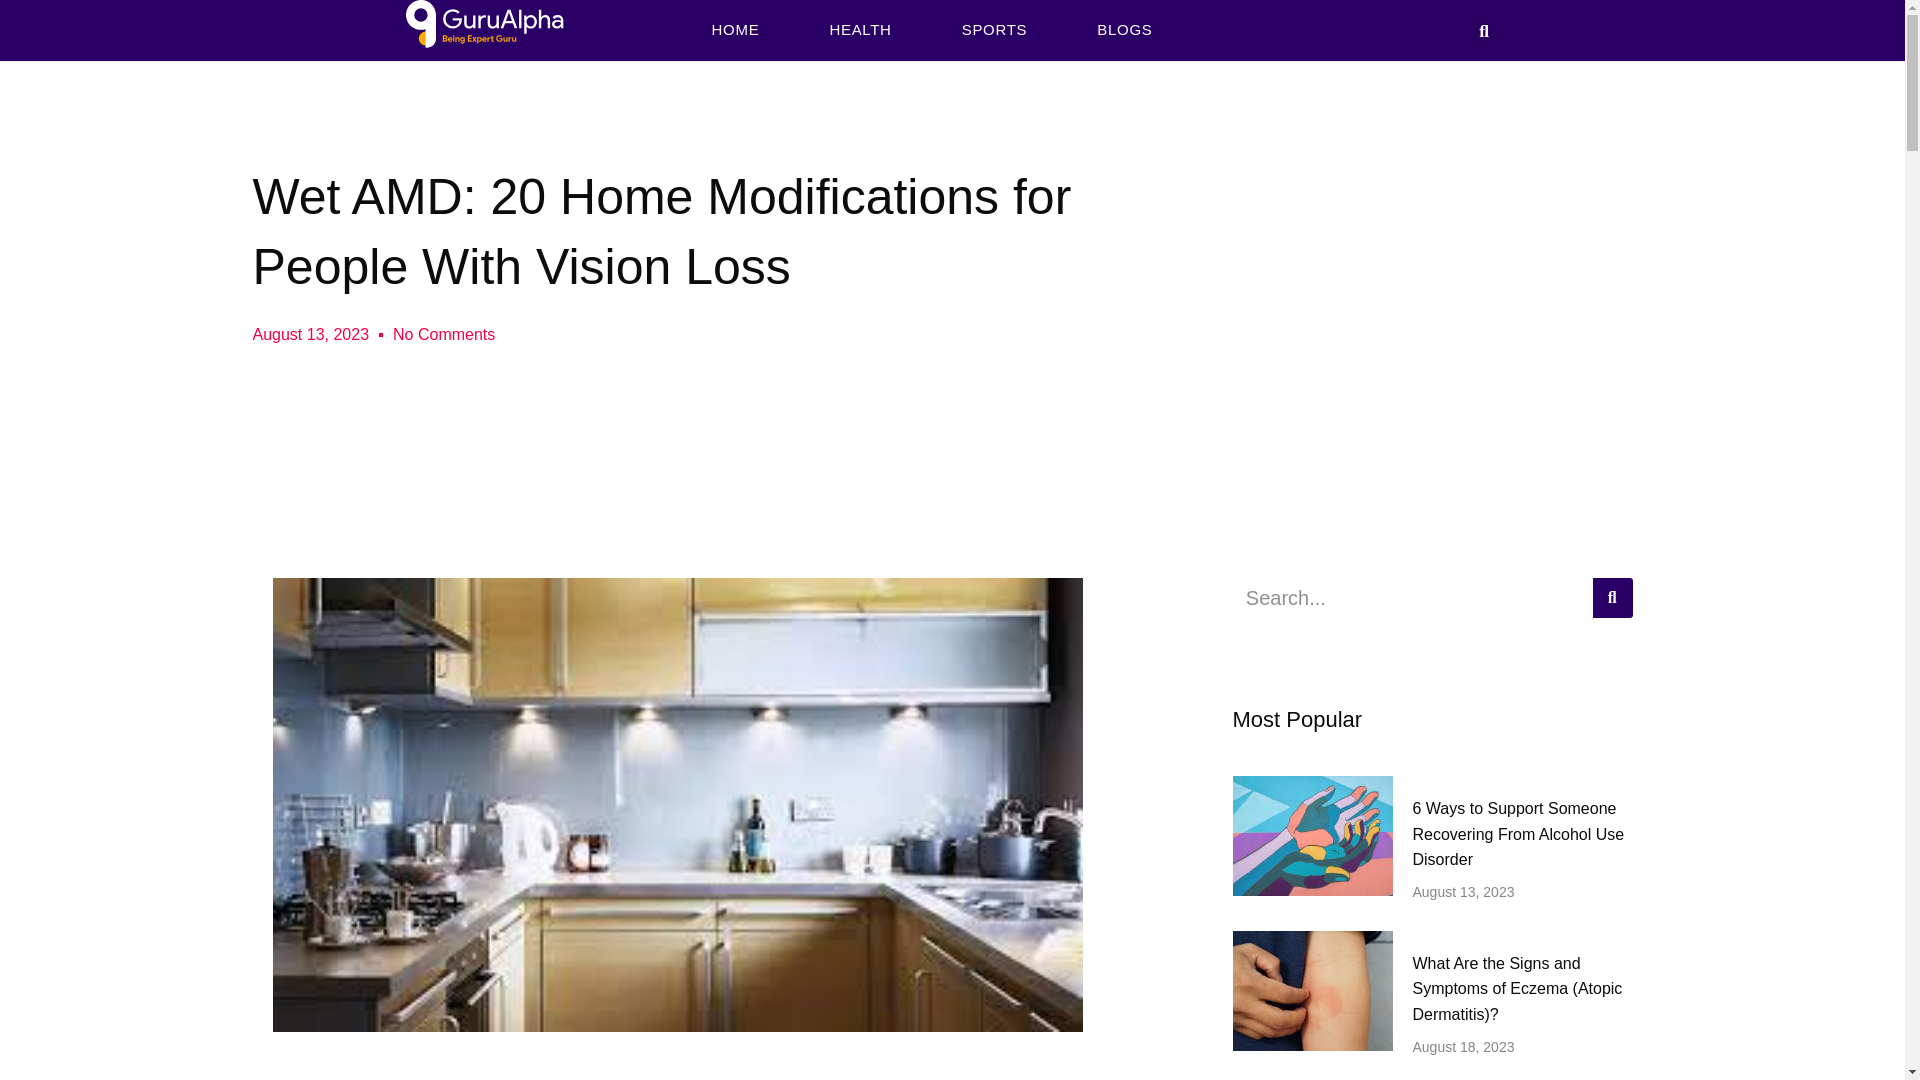 The width and height of the screenshot is (1920, 1080). What do you see at coordinates (735, 29) in the screenshot?
I see `HOME` at bounding box center [735, 29].